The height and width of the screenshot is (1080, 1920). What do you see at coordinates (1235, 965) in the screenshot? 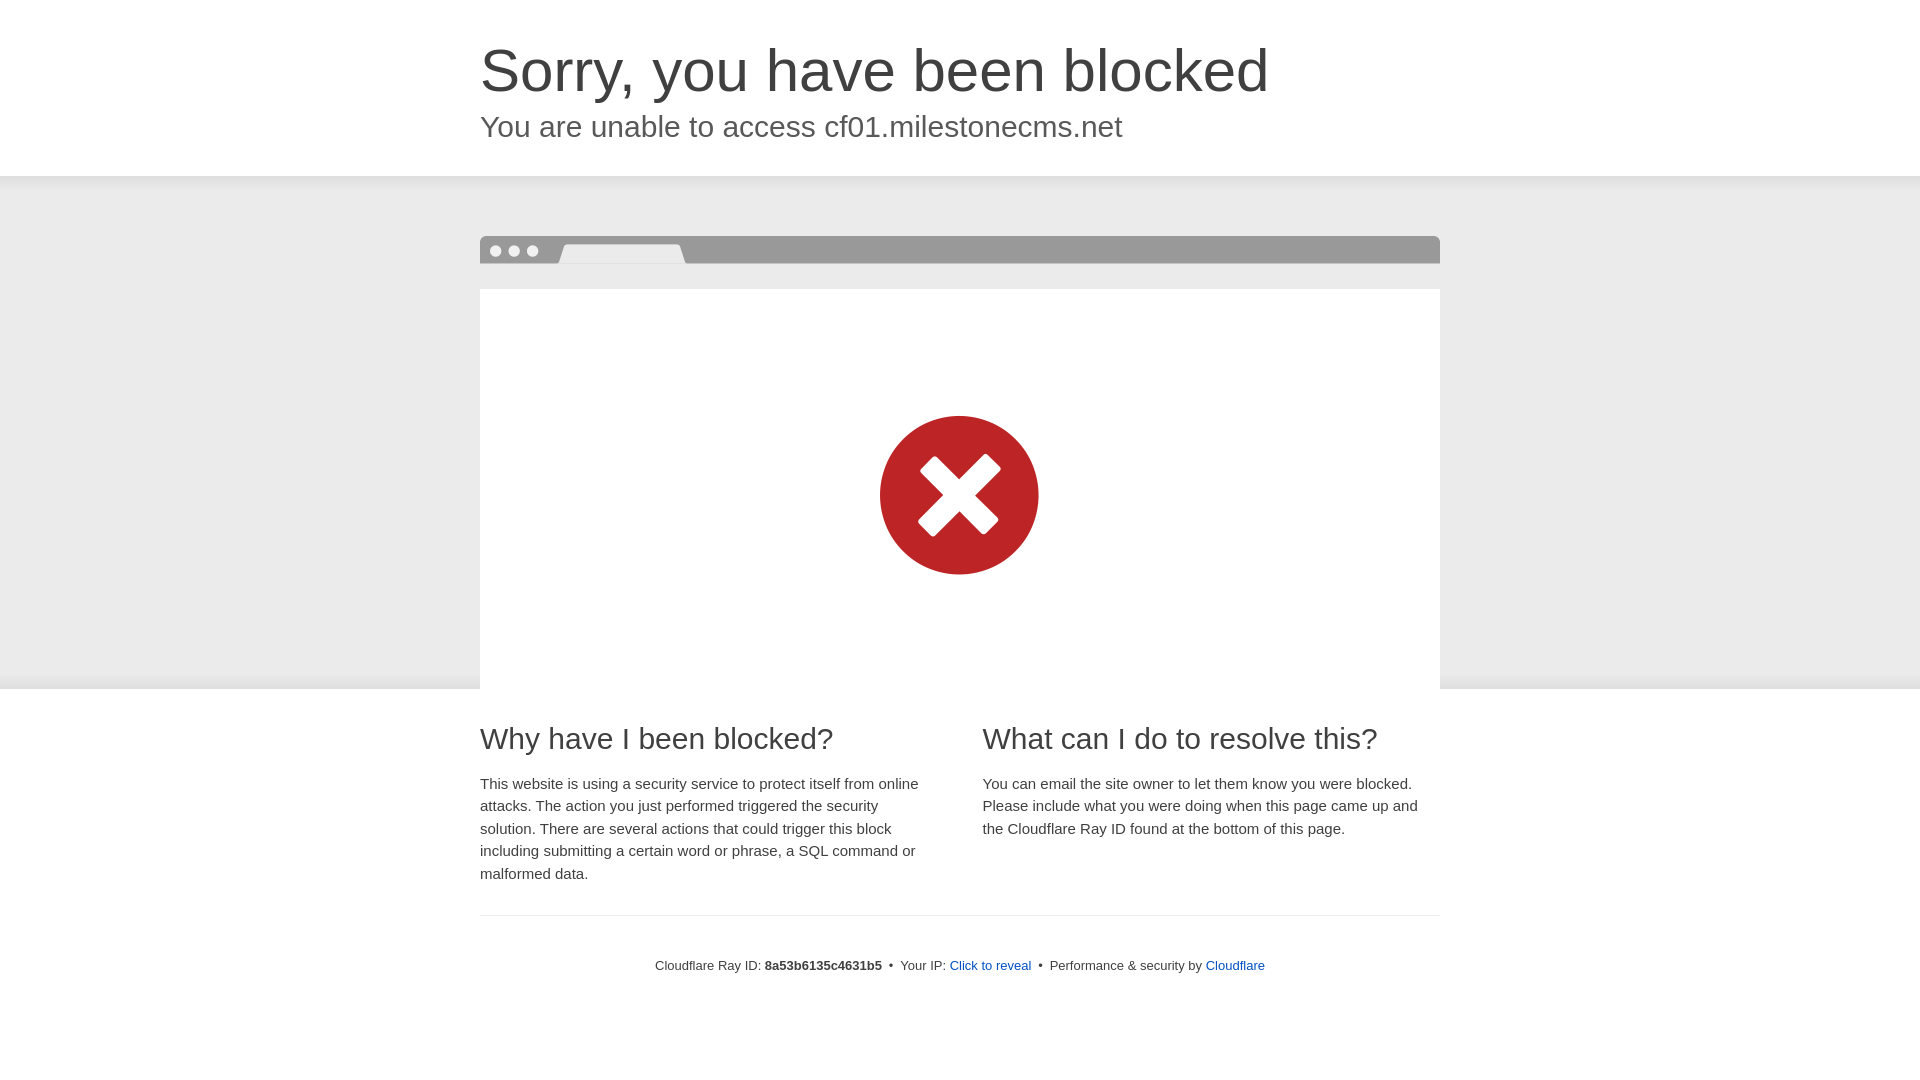
I see `Cloudflare` at bounding box center [1235, 965].